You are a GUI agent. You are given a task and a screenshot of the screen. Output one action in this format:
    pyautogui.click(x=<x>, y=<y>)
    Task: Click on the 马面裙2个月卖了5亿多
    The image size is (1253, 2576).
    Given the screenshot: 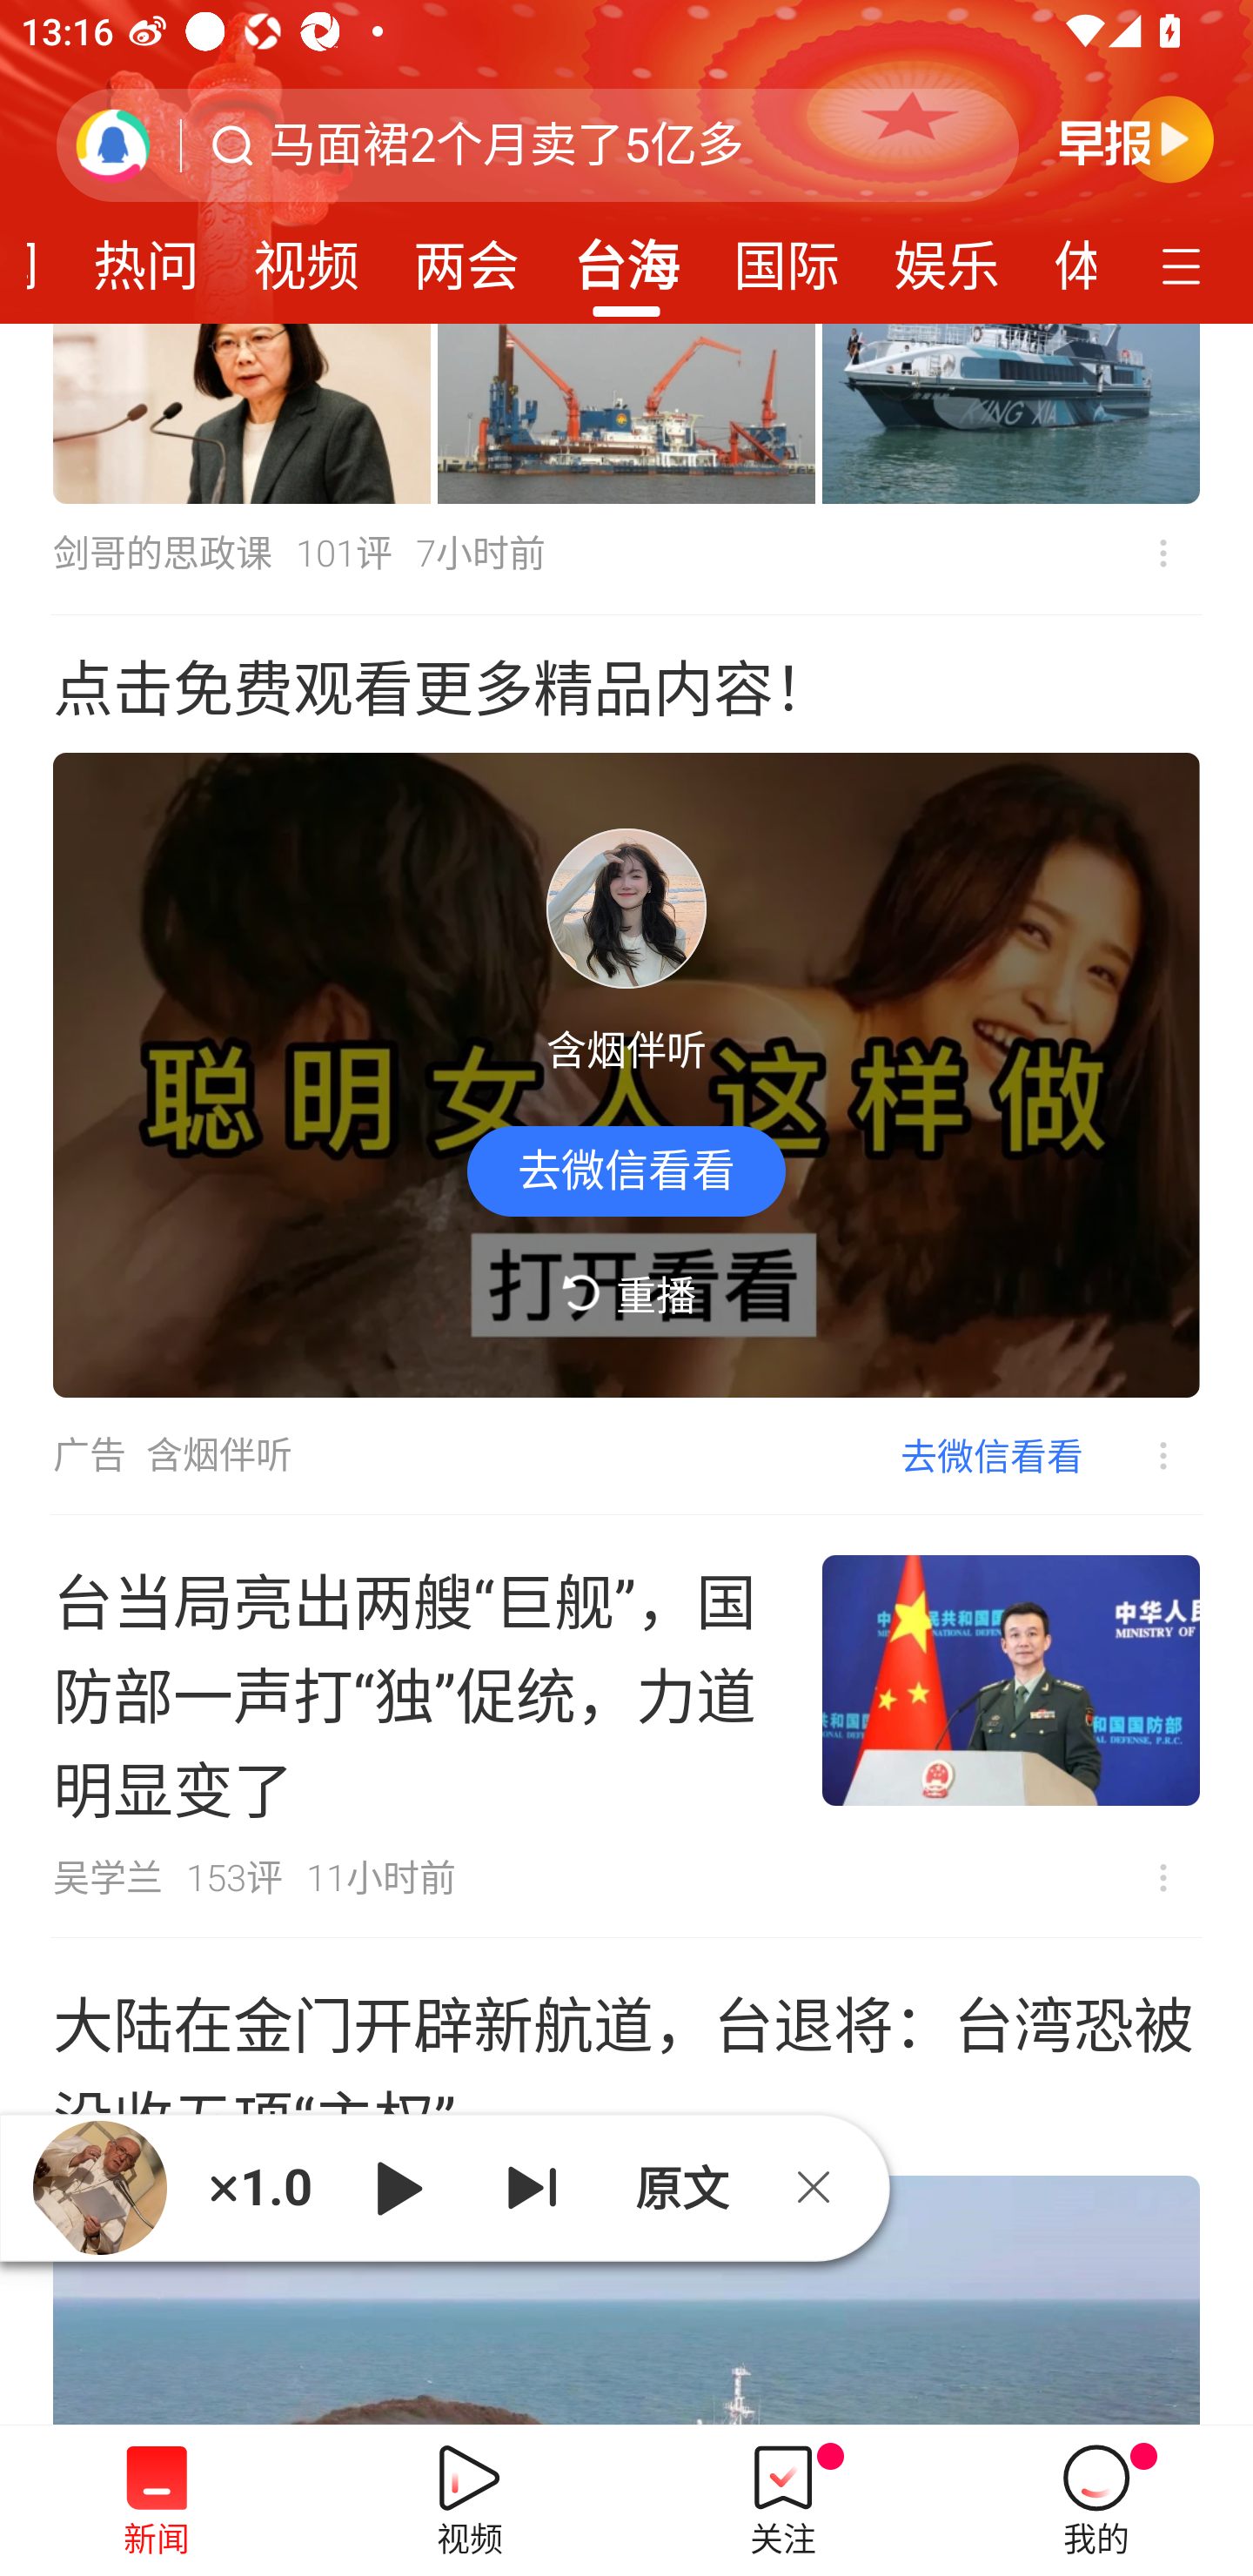 What is the action you would take?
    pyautogui.click(x=506, y=145)
    